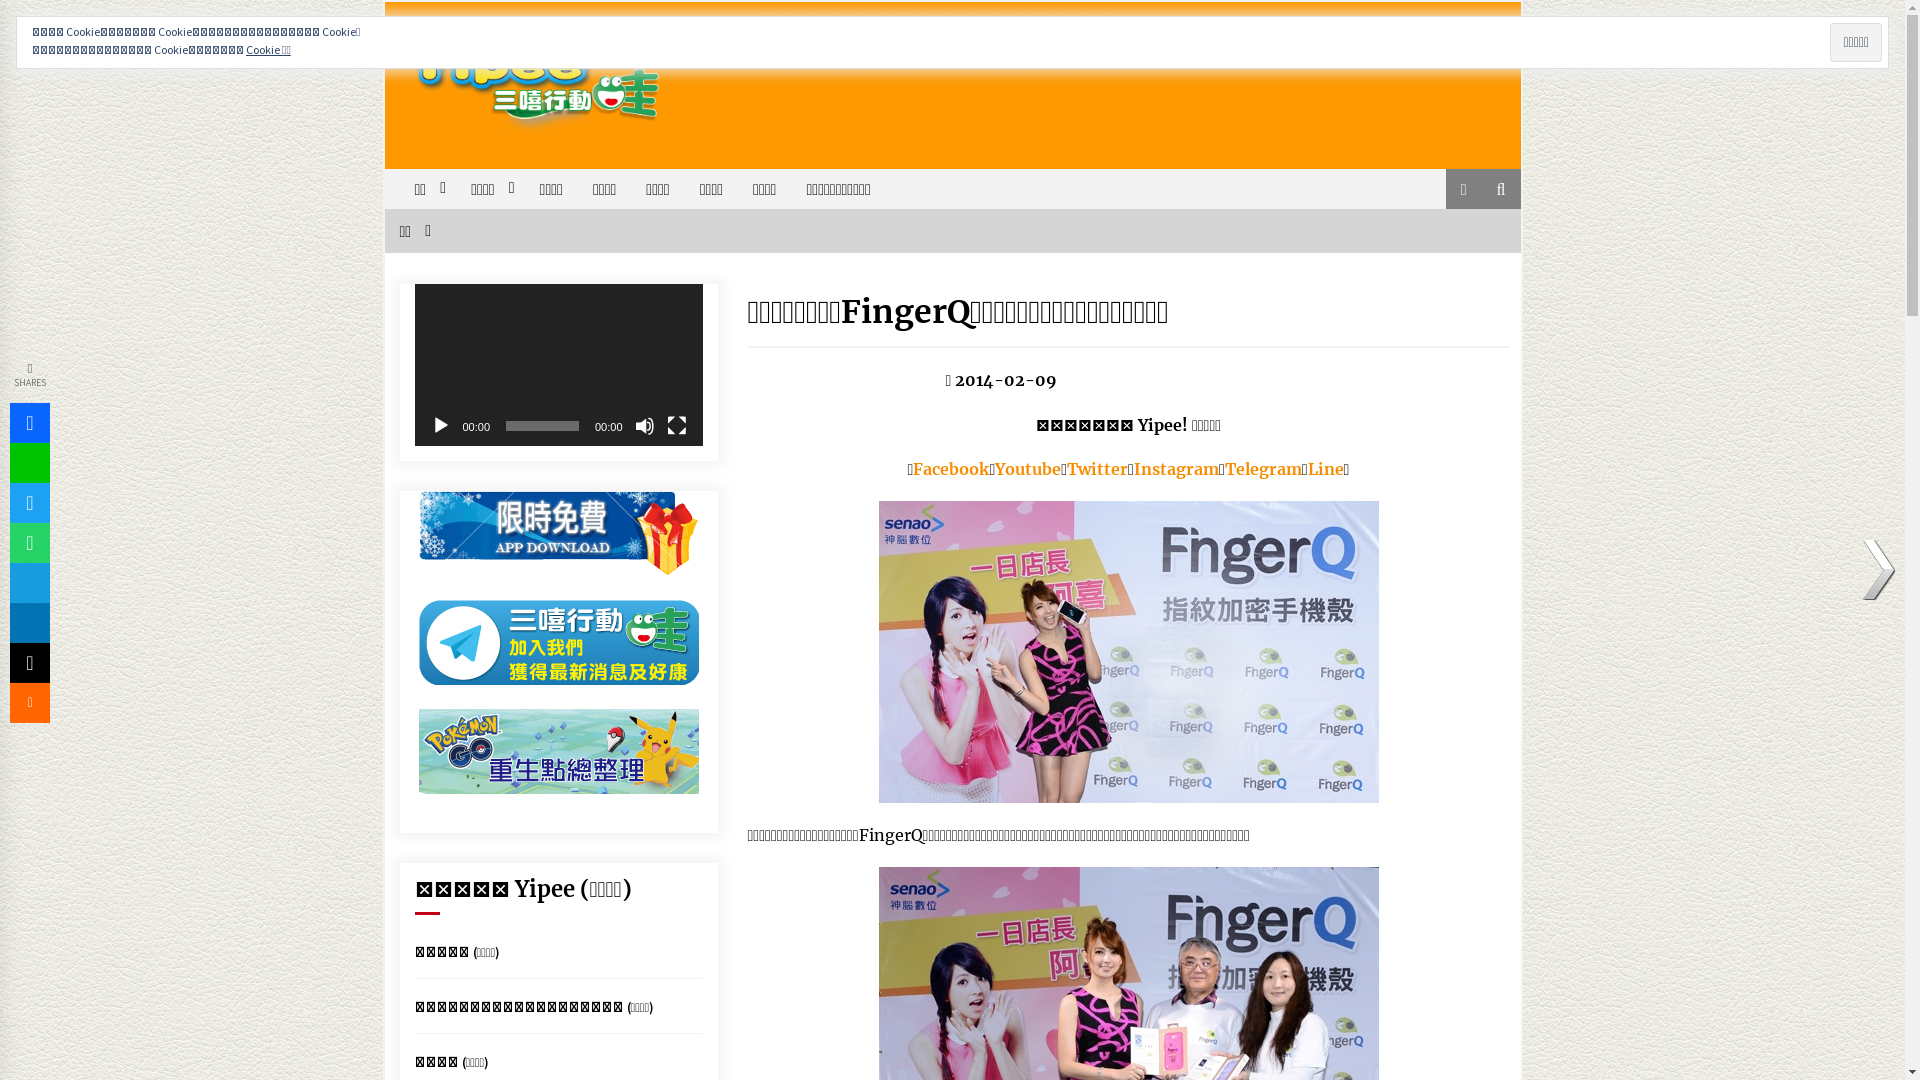  Describe the element at coordinates (30, 583) in the screenshot. I see `Telegram` at that location.